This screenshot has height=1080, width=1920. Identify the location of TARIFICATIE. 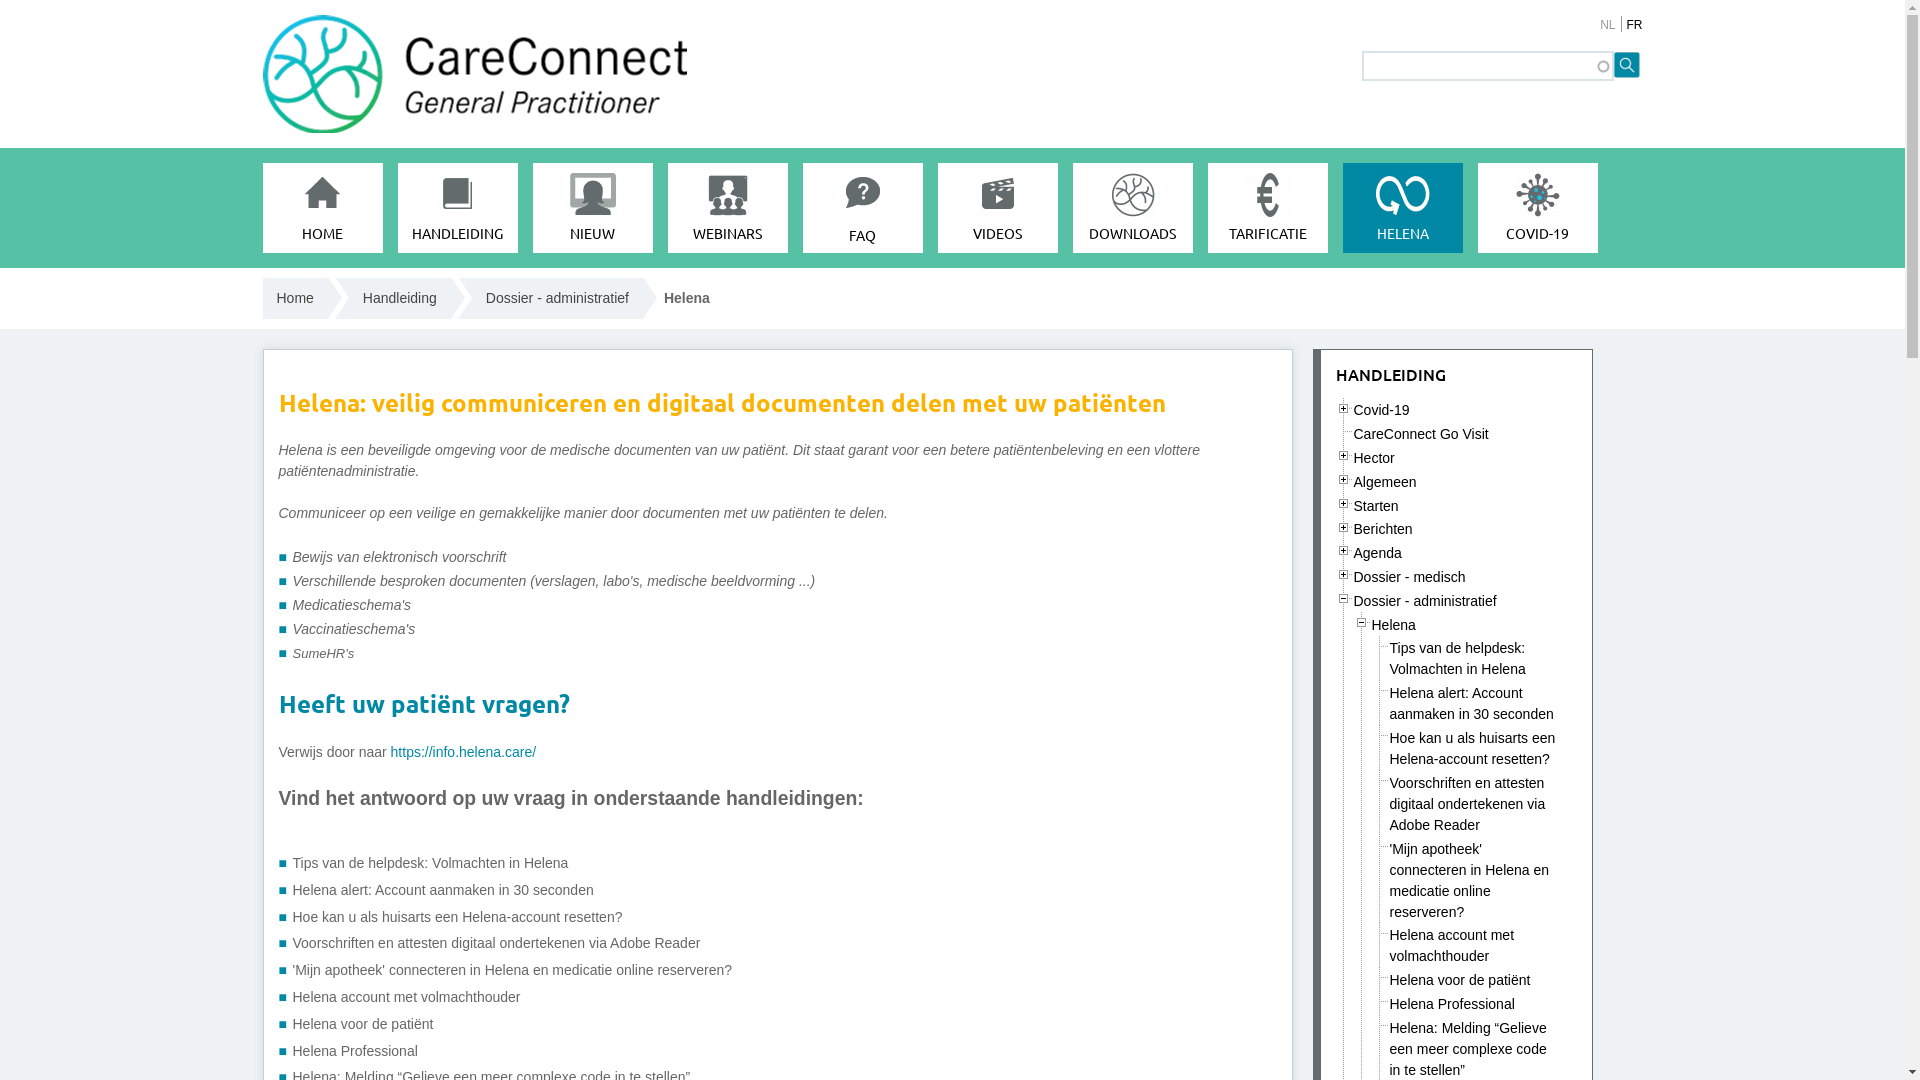
(1268, 208).